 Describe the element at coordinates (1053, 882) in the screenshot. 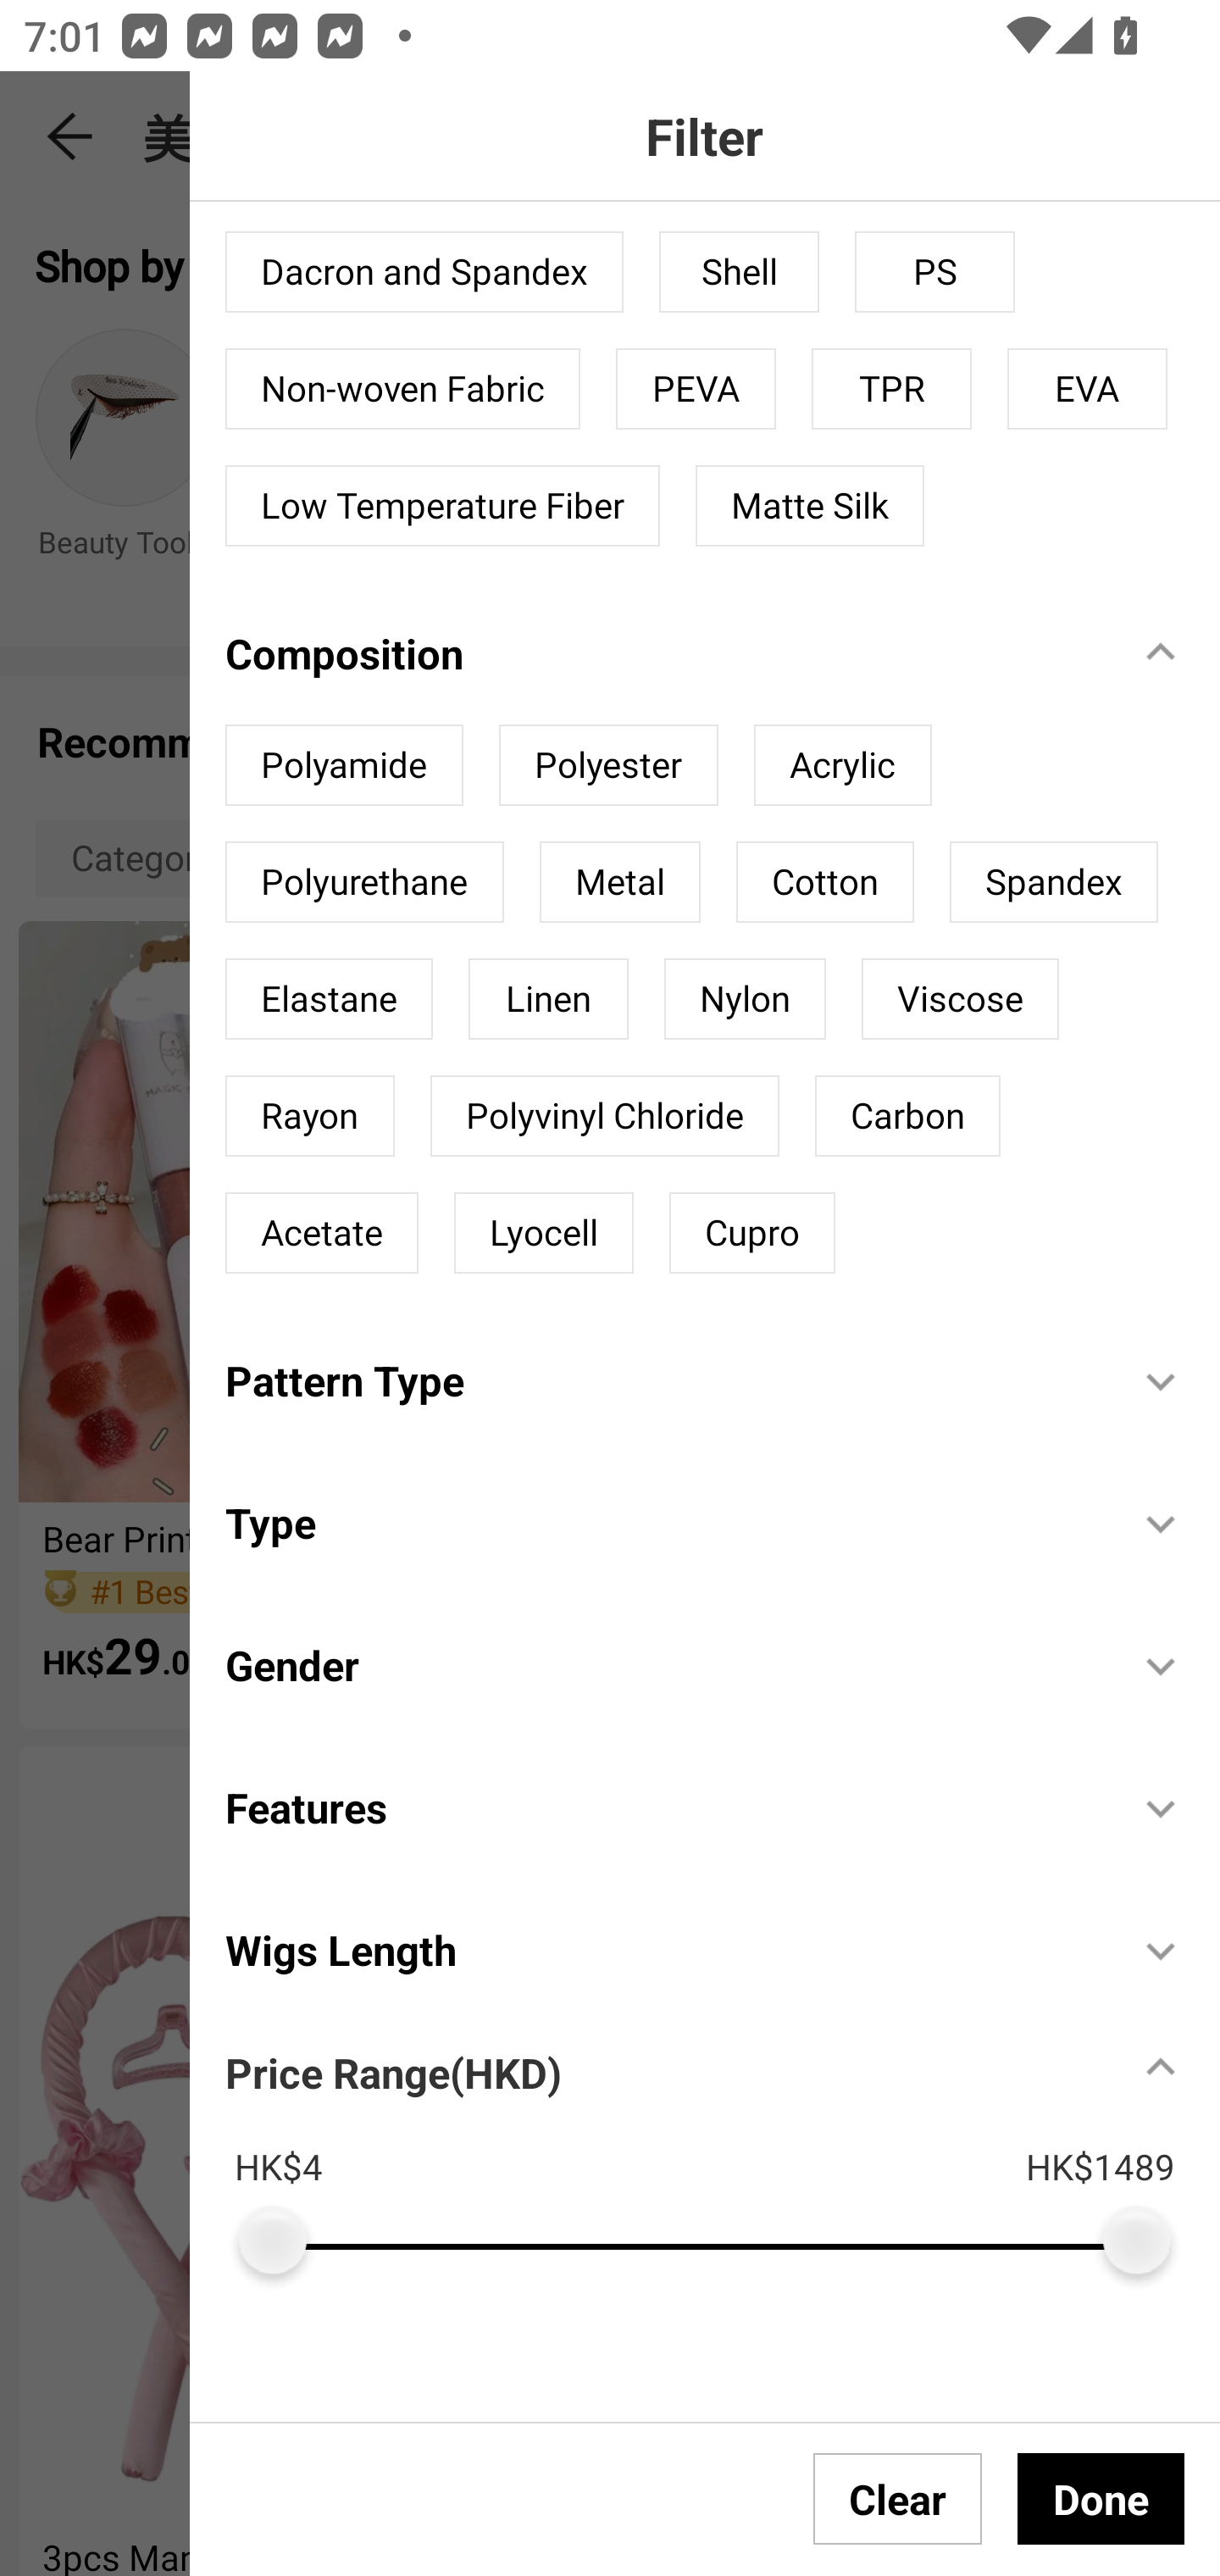

I see `Spandex` at that location.